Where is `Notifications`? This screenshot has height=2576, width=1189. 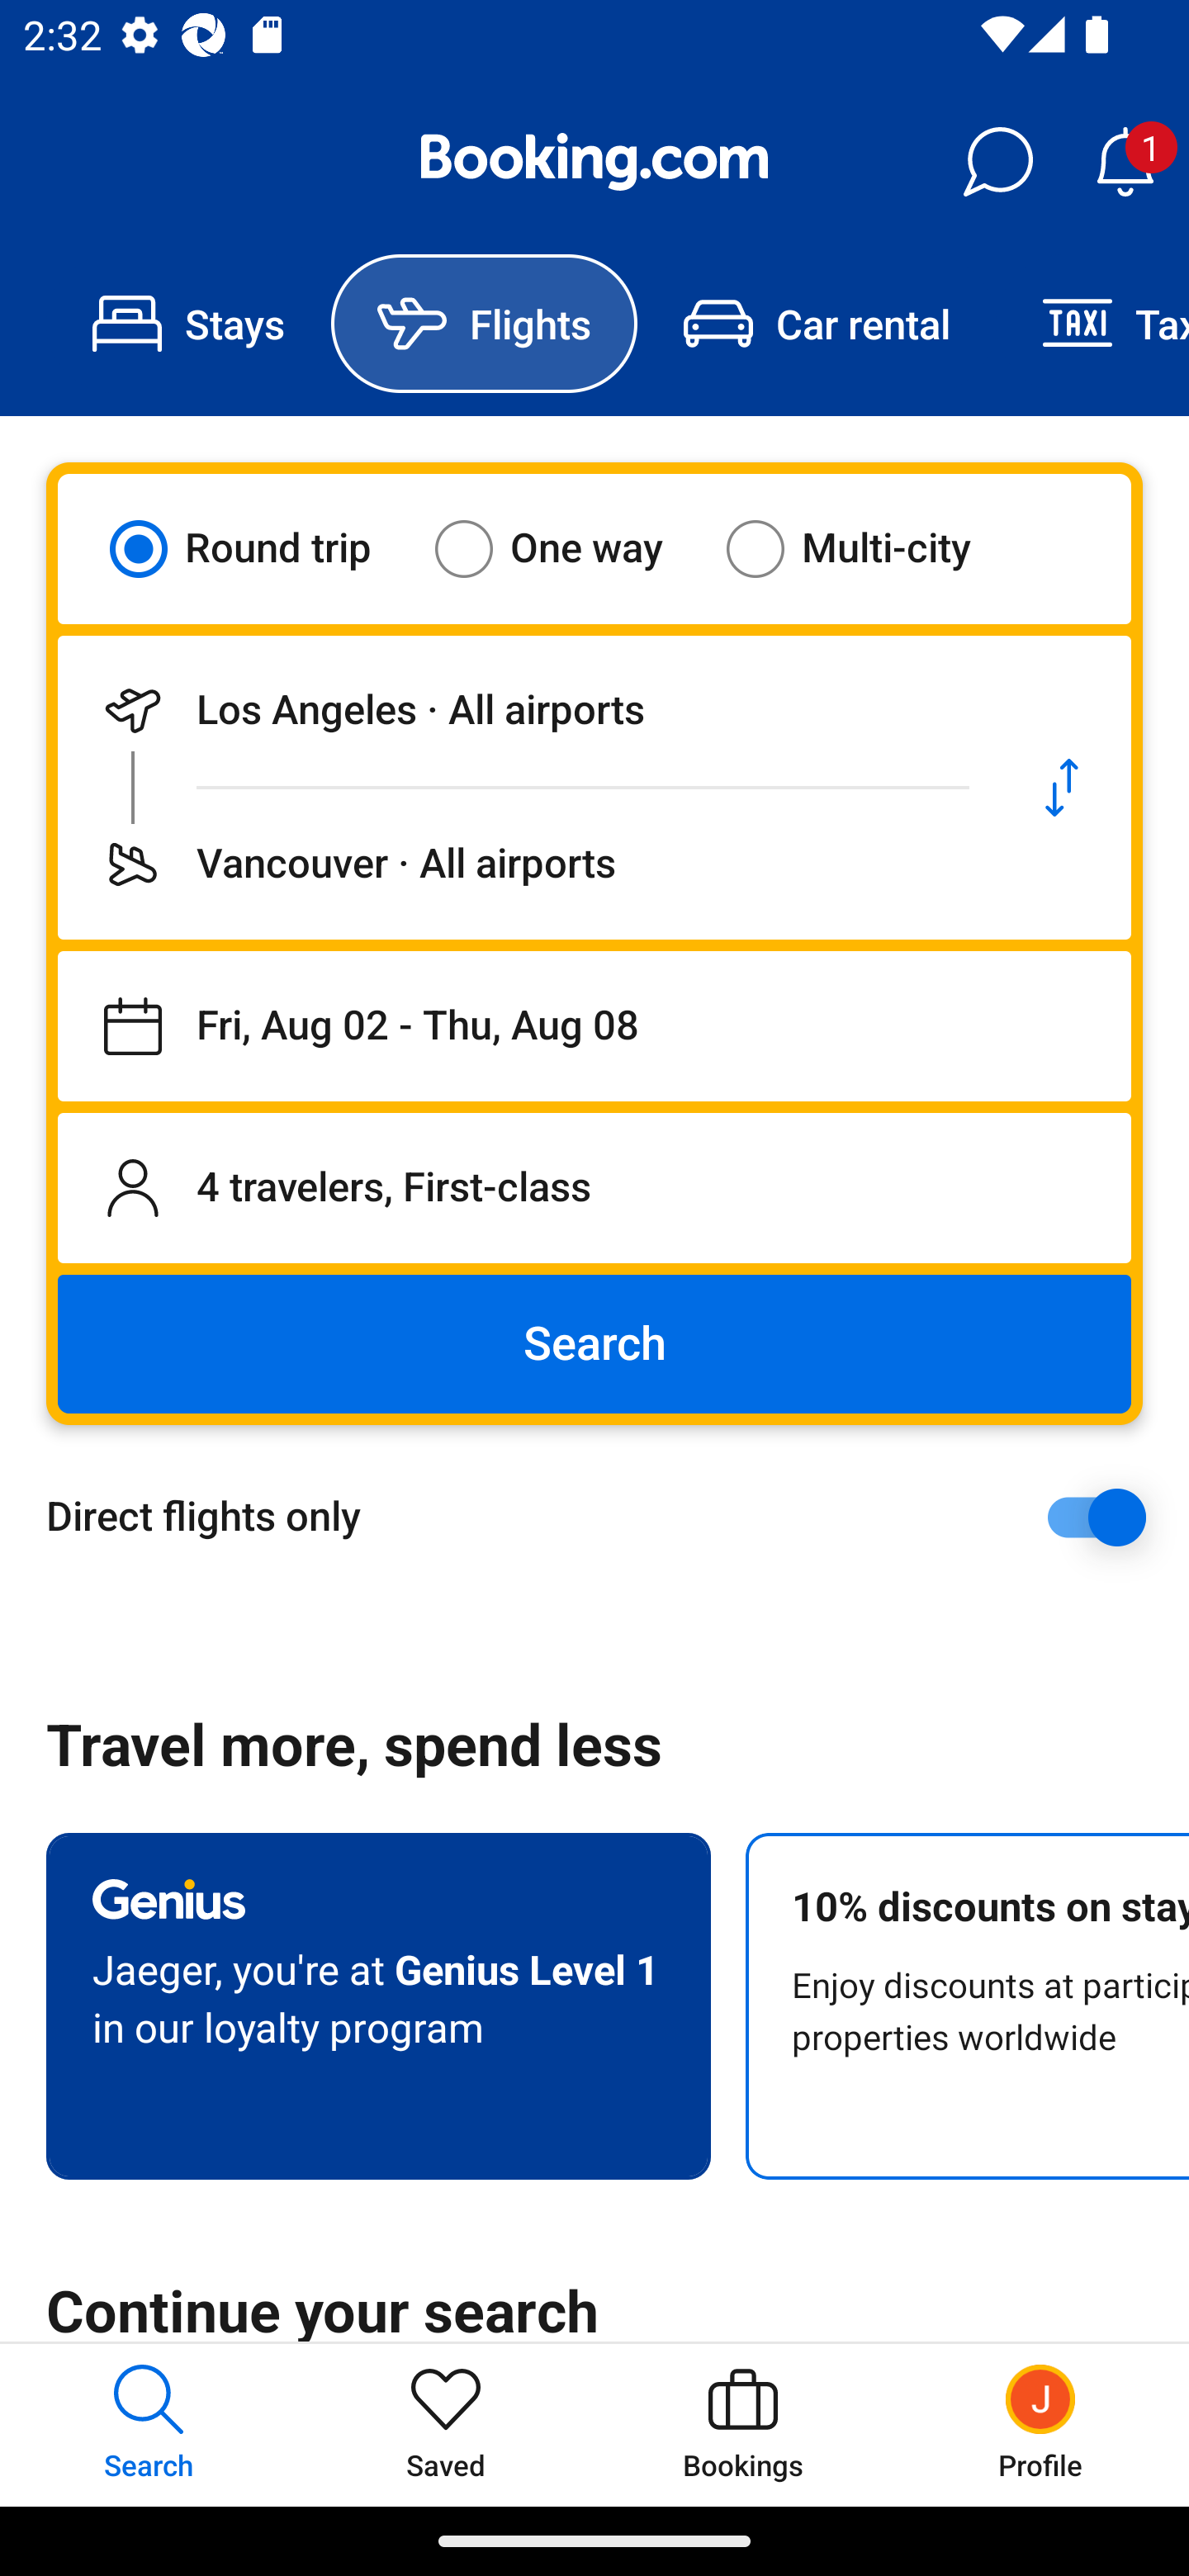 Notifications is located at coordinates (1125, 162).